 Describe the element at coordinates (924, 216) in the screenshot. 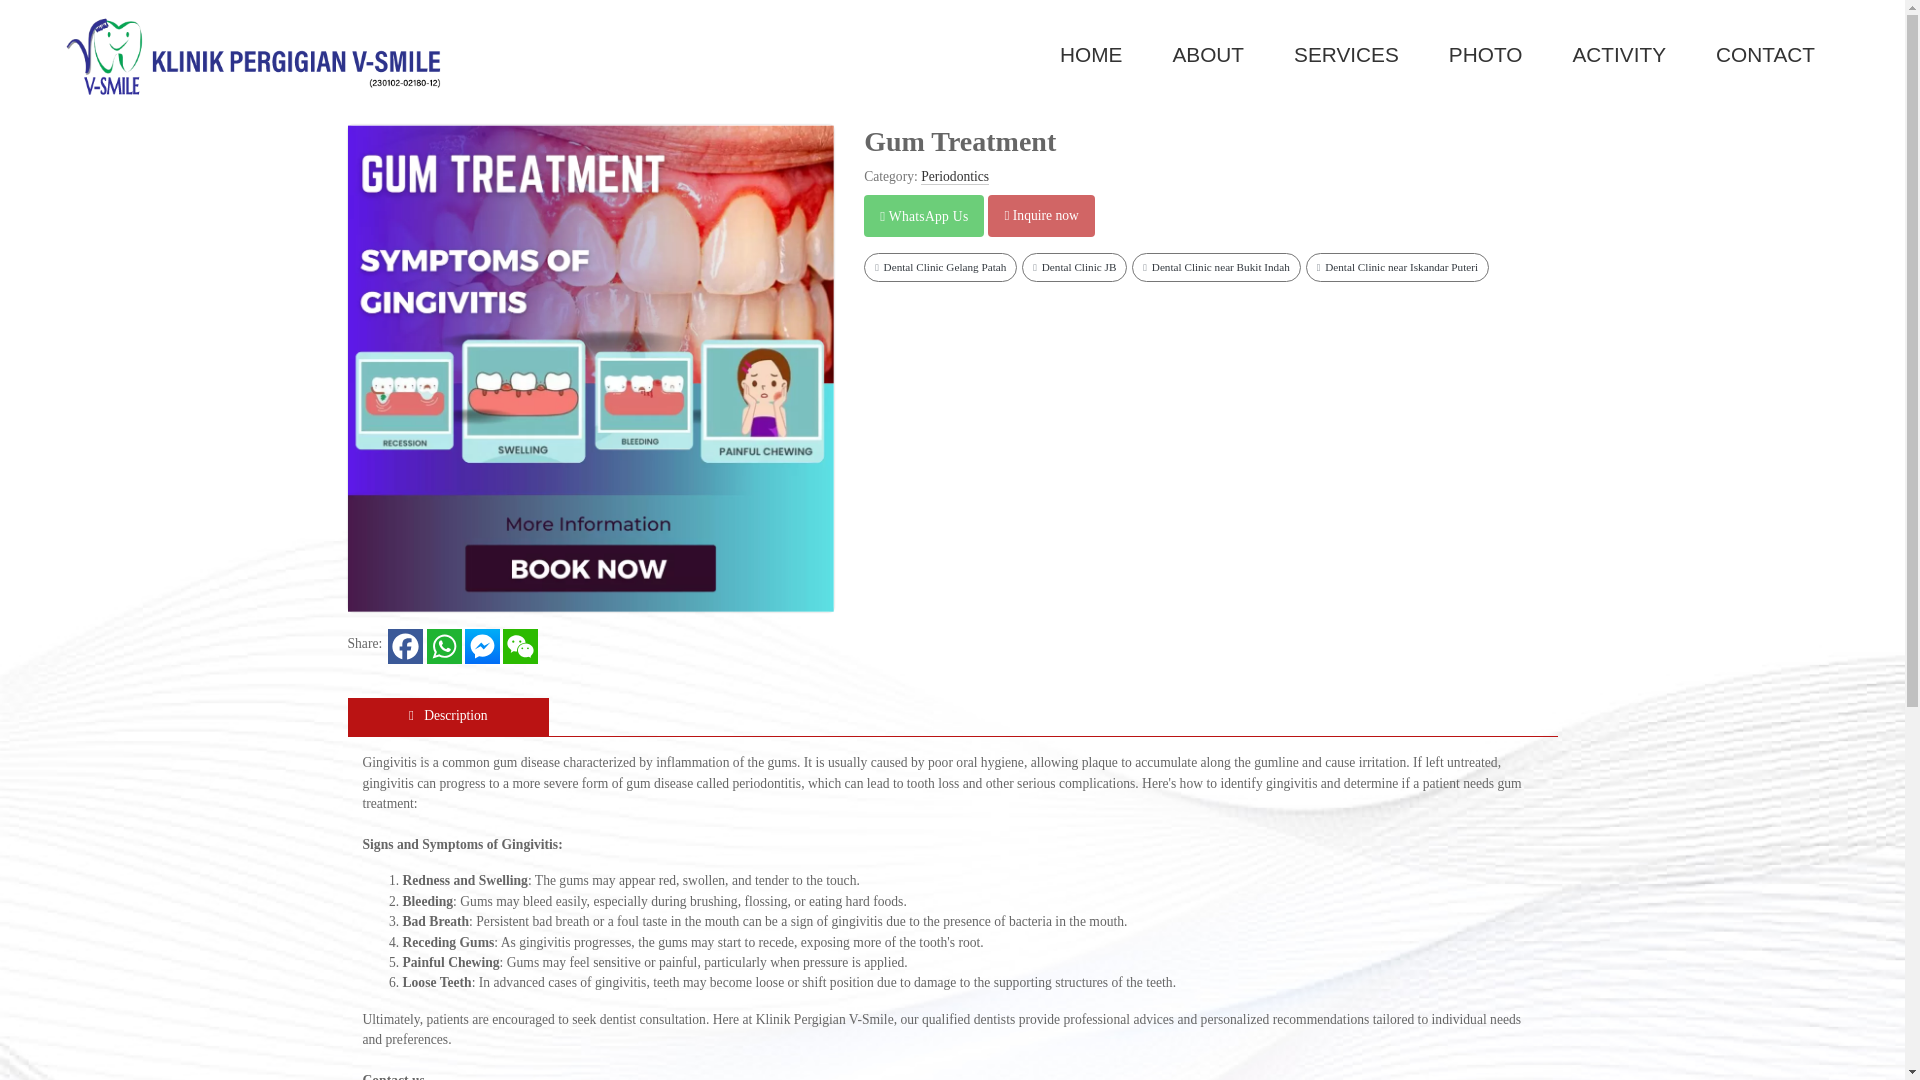

I see `WhatsApp Us` at that location.